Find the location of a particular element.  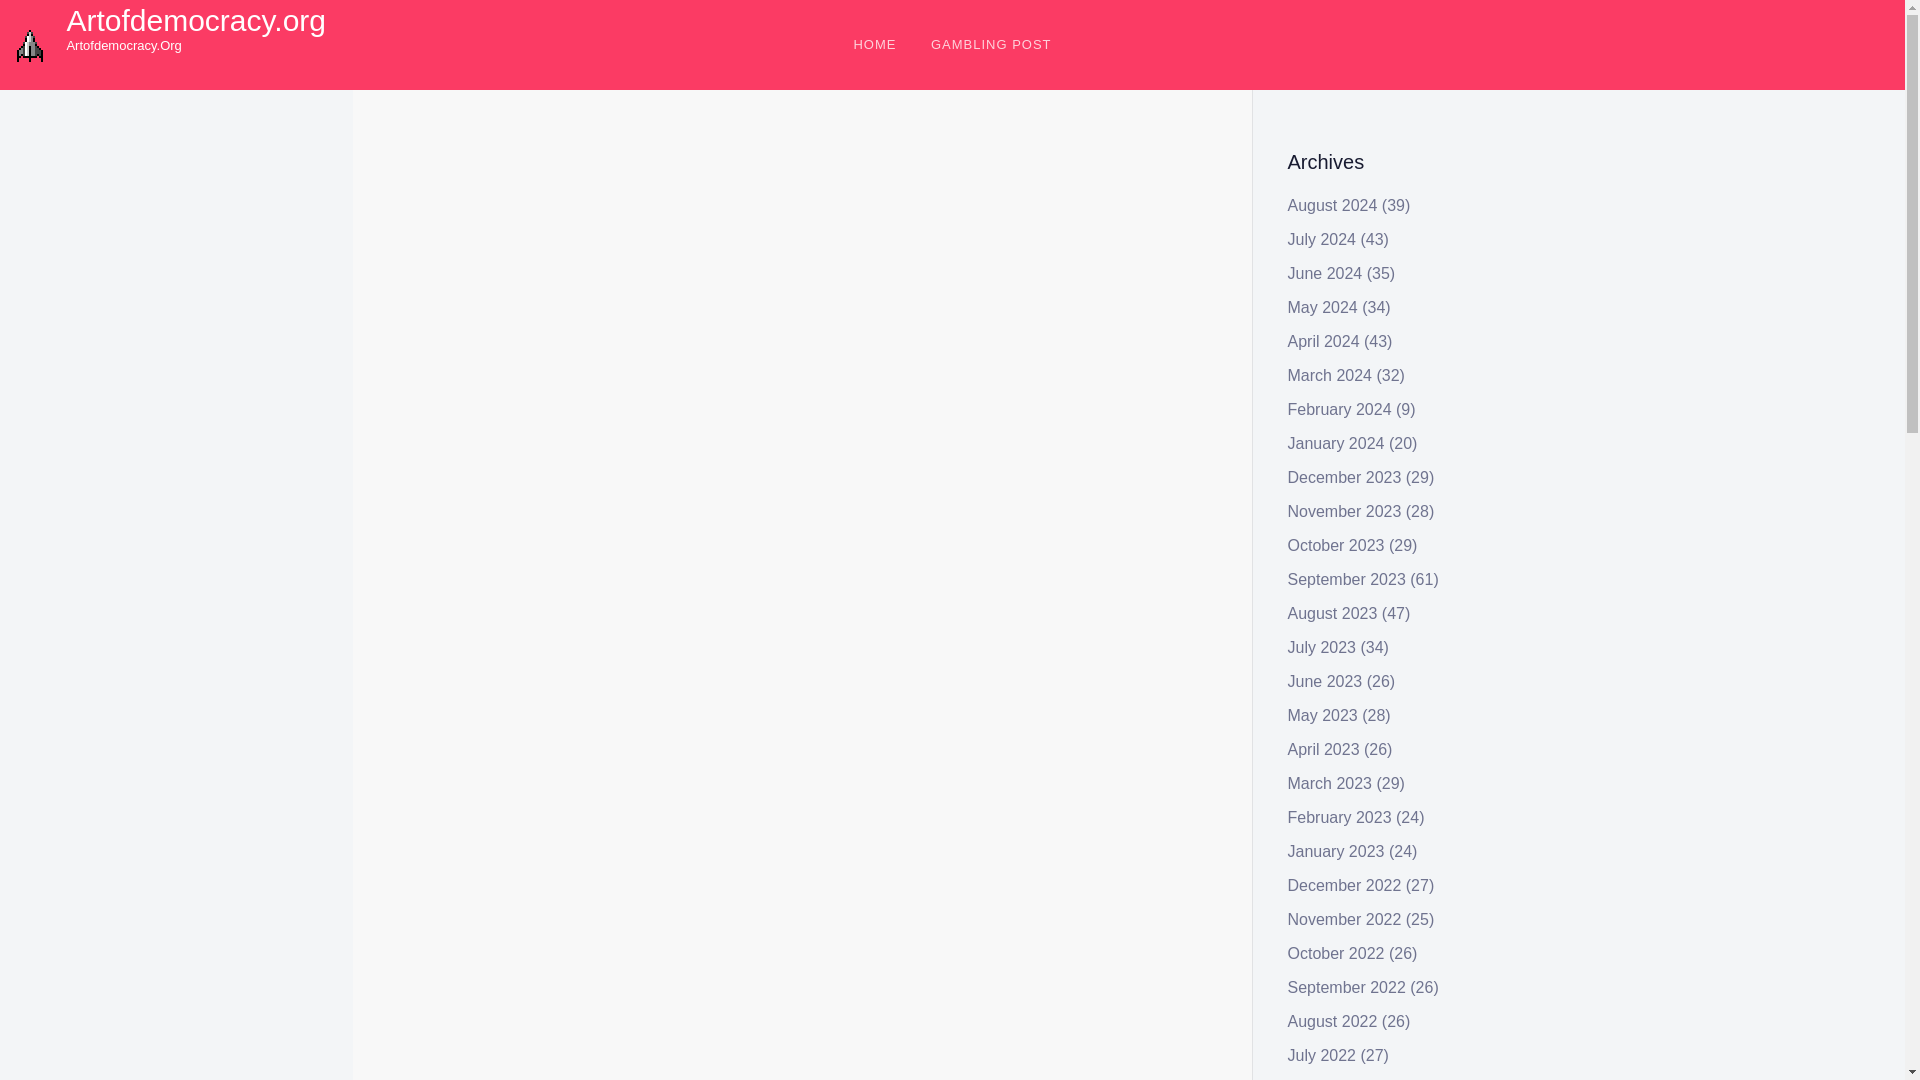

February 2024 is located at coordinates (1340, 408).